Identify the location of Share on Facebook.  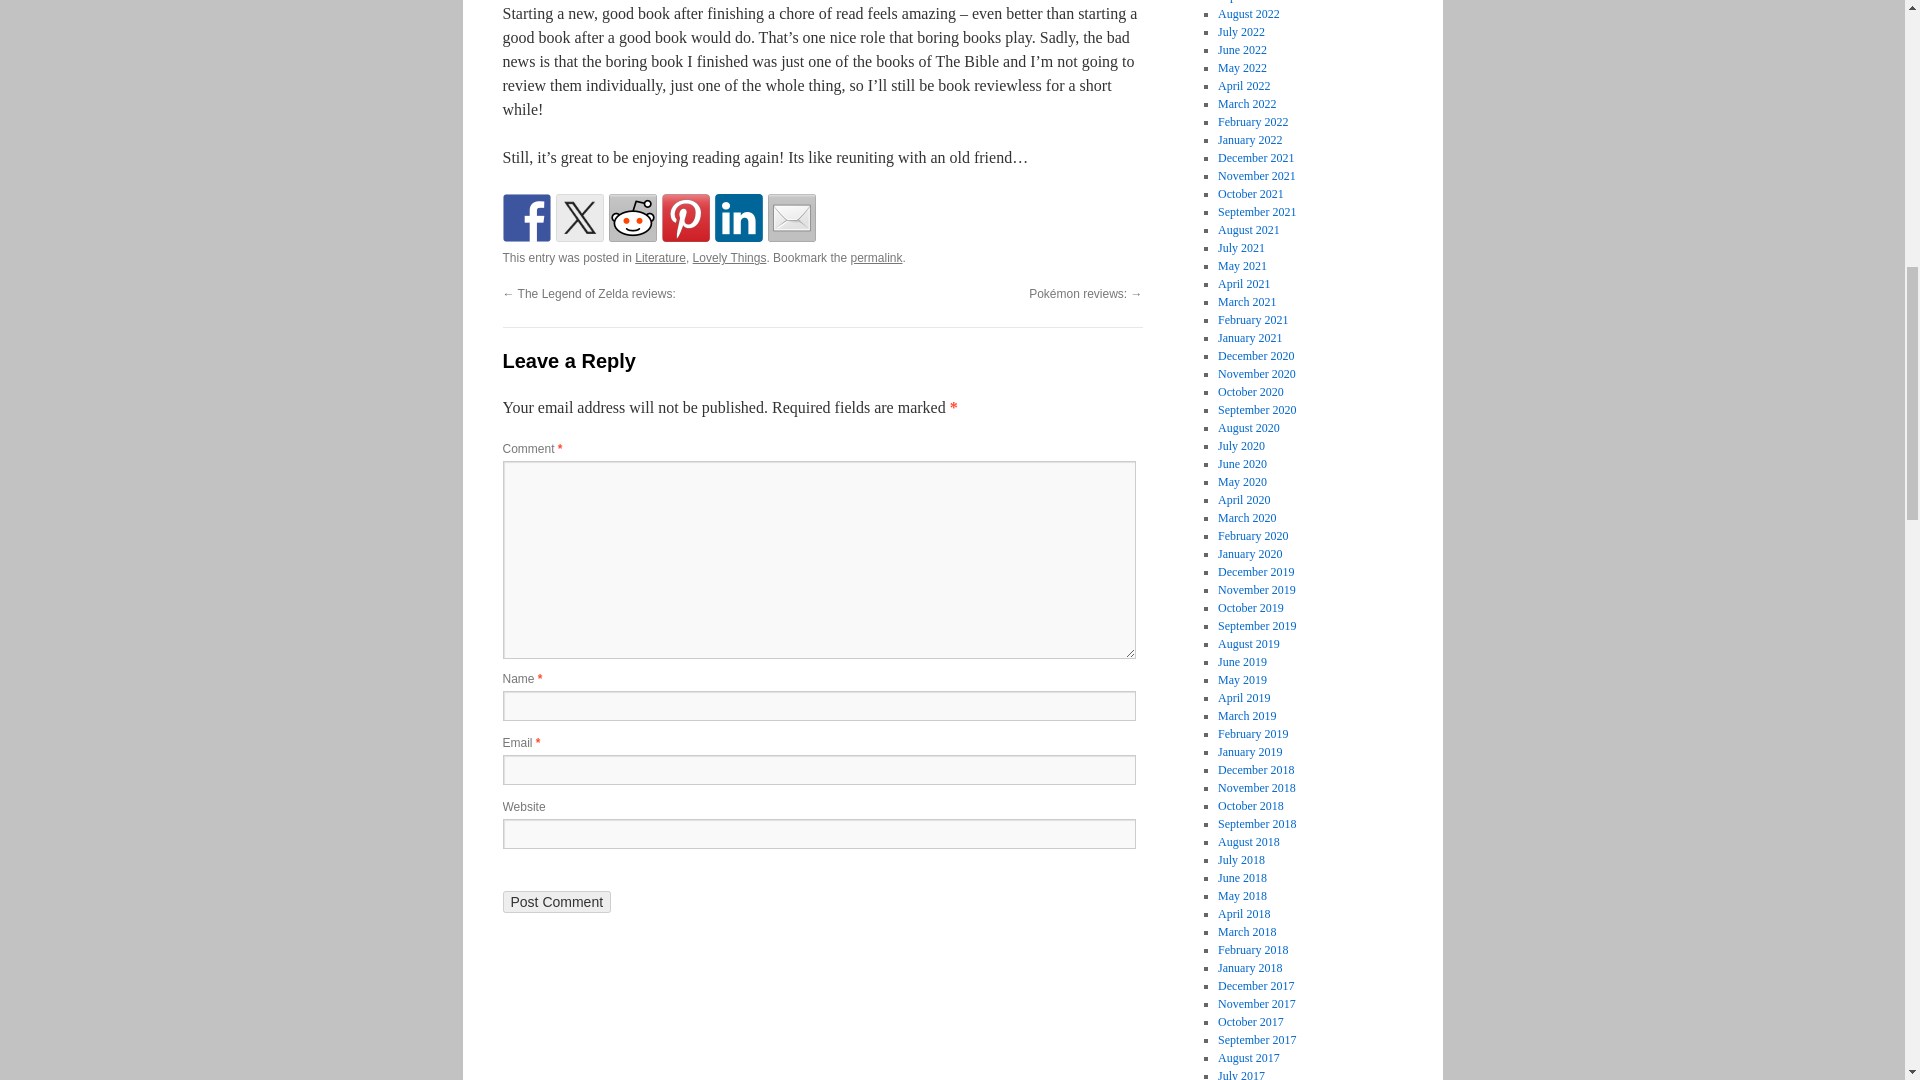
(525, 218).